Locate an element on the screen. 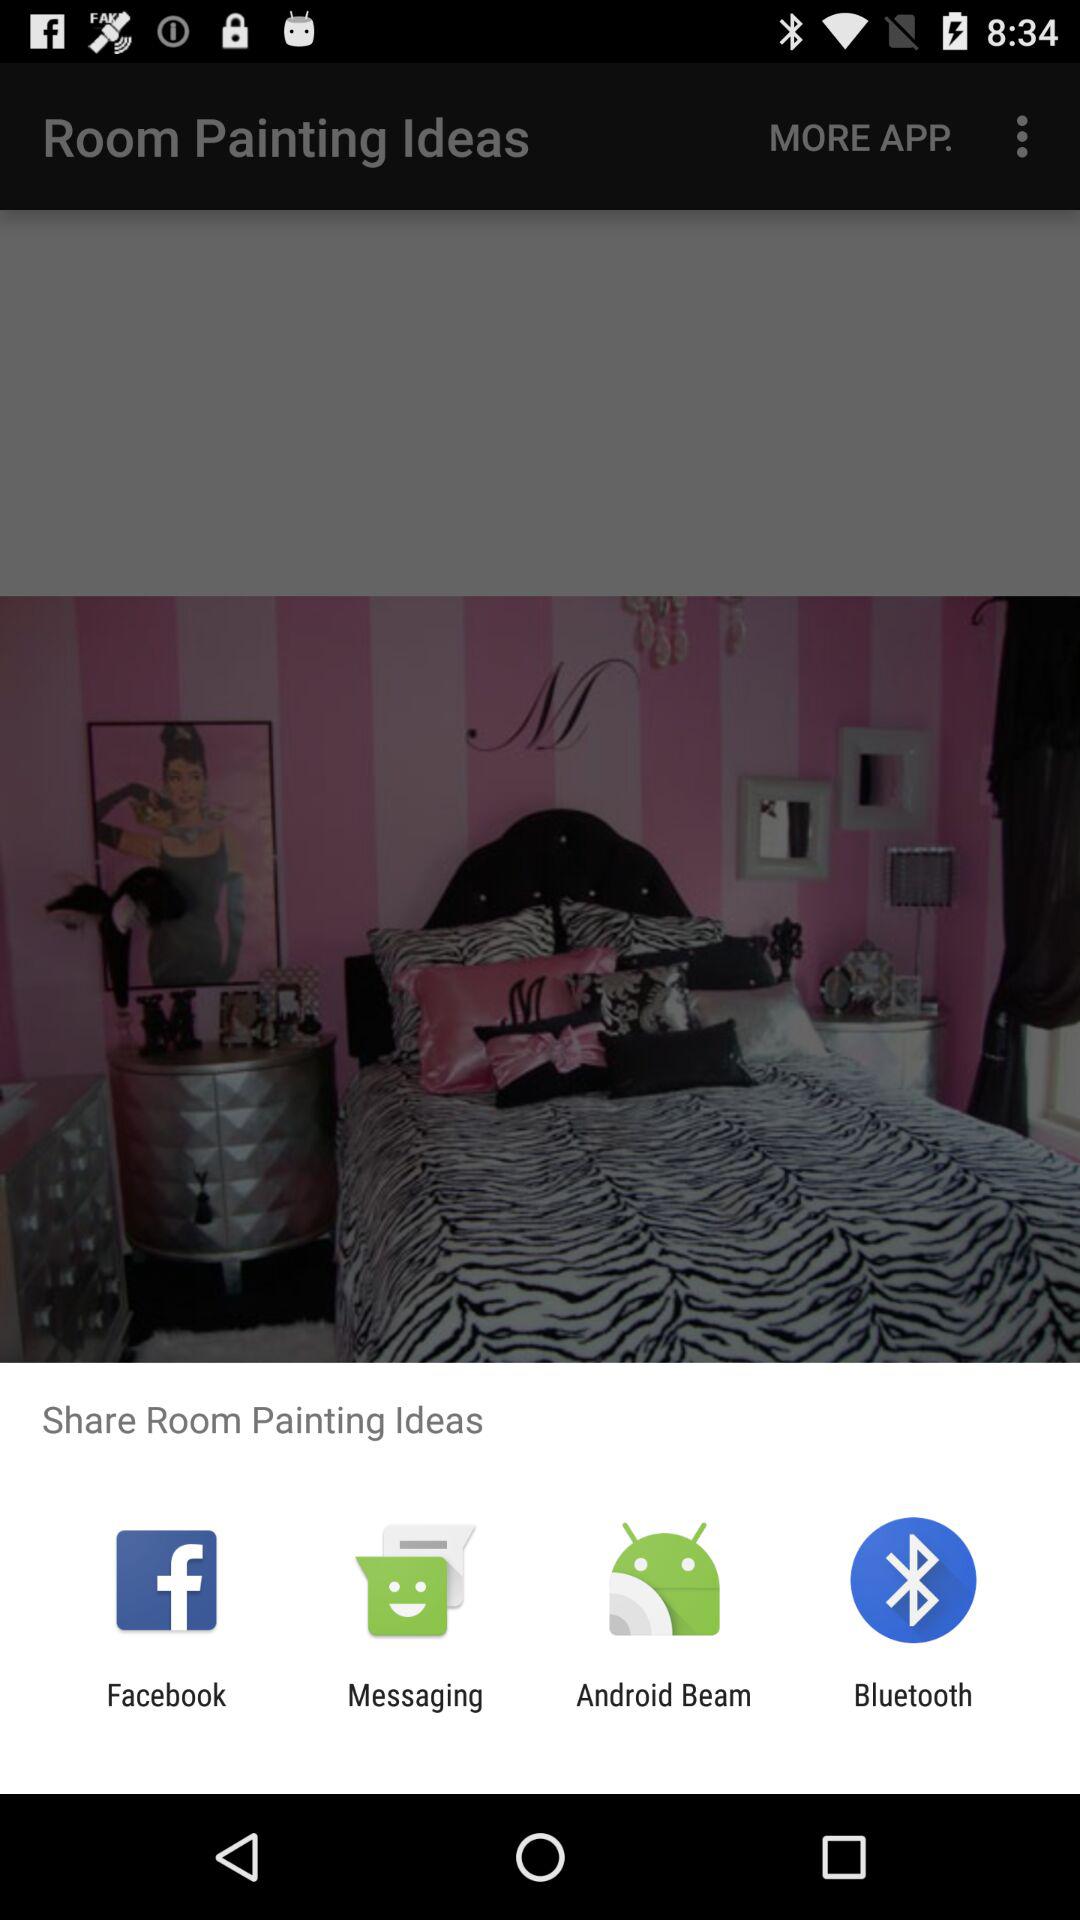 The image size is (1080, 1920). select icon next to messaging is located at coordinates (664, 1712).